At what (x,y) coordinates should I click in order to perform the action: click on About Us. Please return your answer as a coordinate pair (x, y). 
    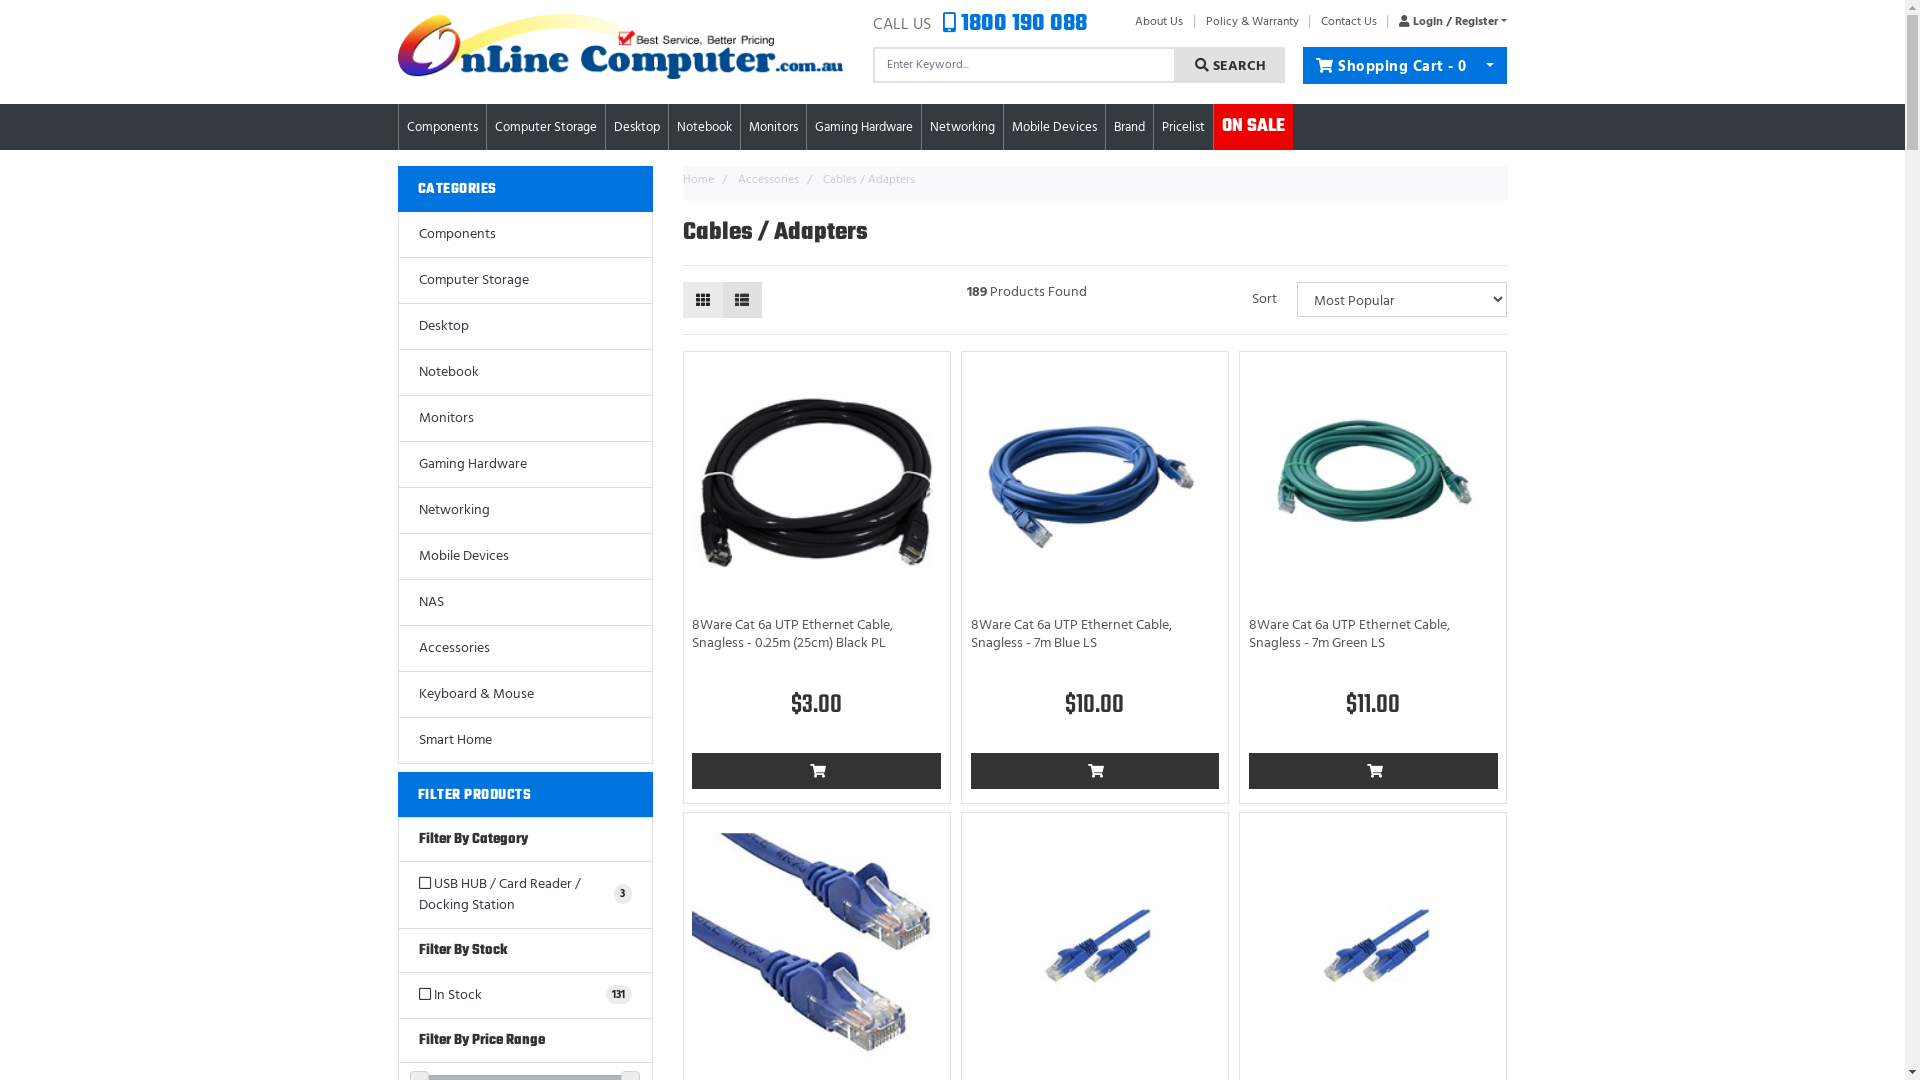
    Looking at the image, I should click on (1159, 22).